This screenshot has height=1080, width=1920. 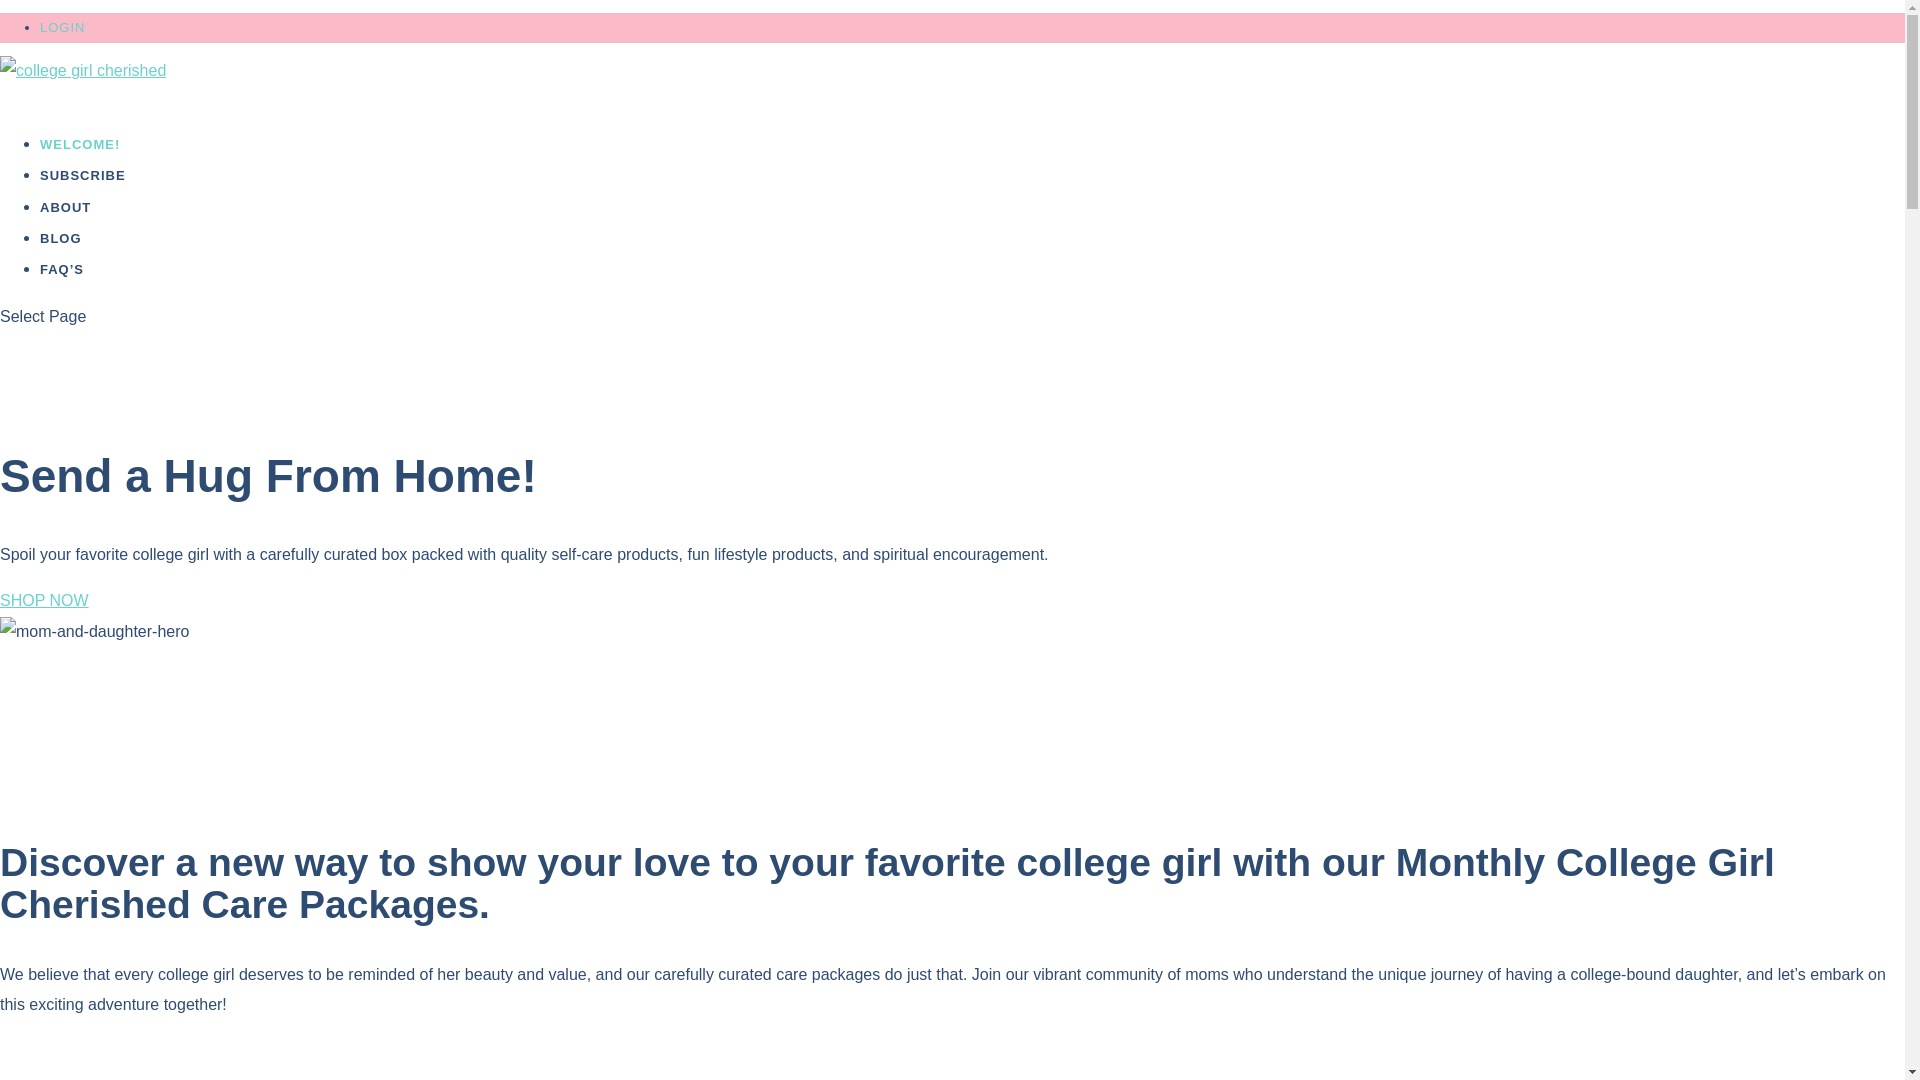 What do you see at coordinates (61, 252) in the screenshot?
I see `BLOG` at bounding box center [61, 252].